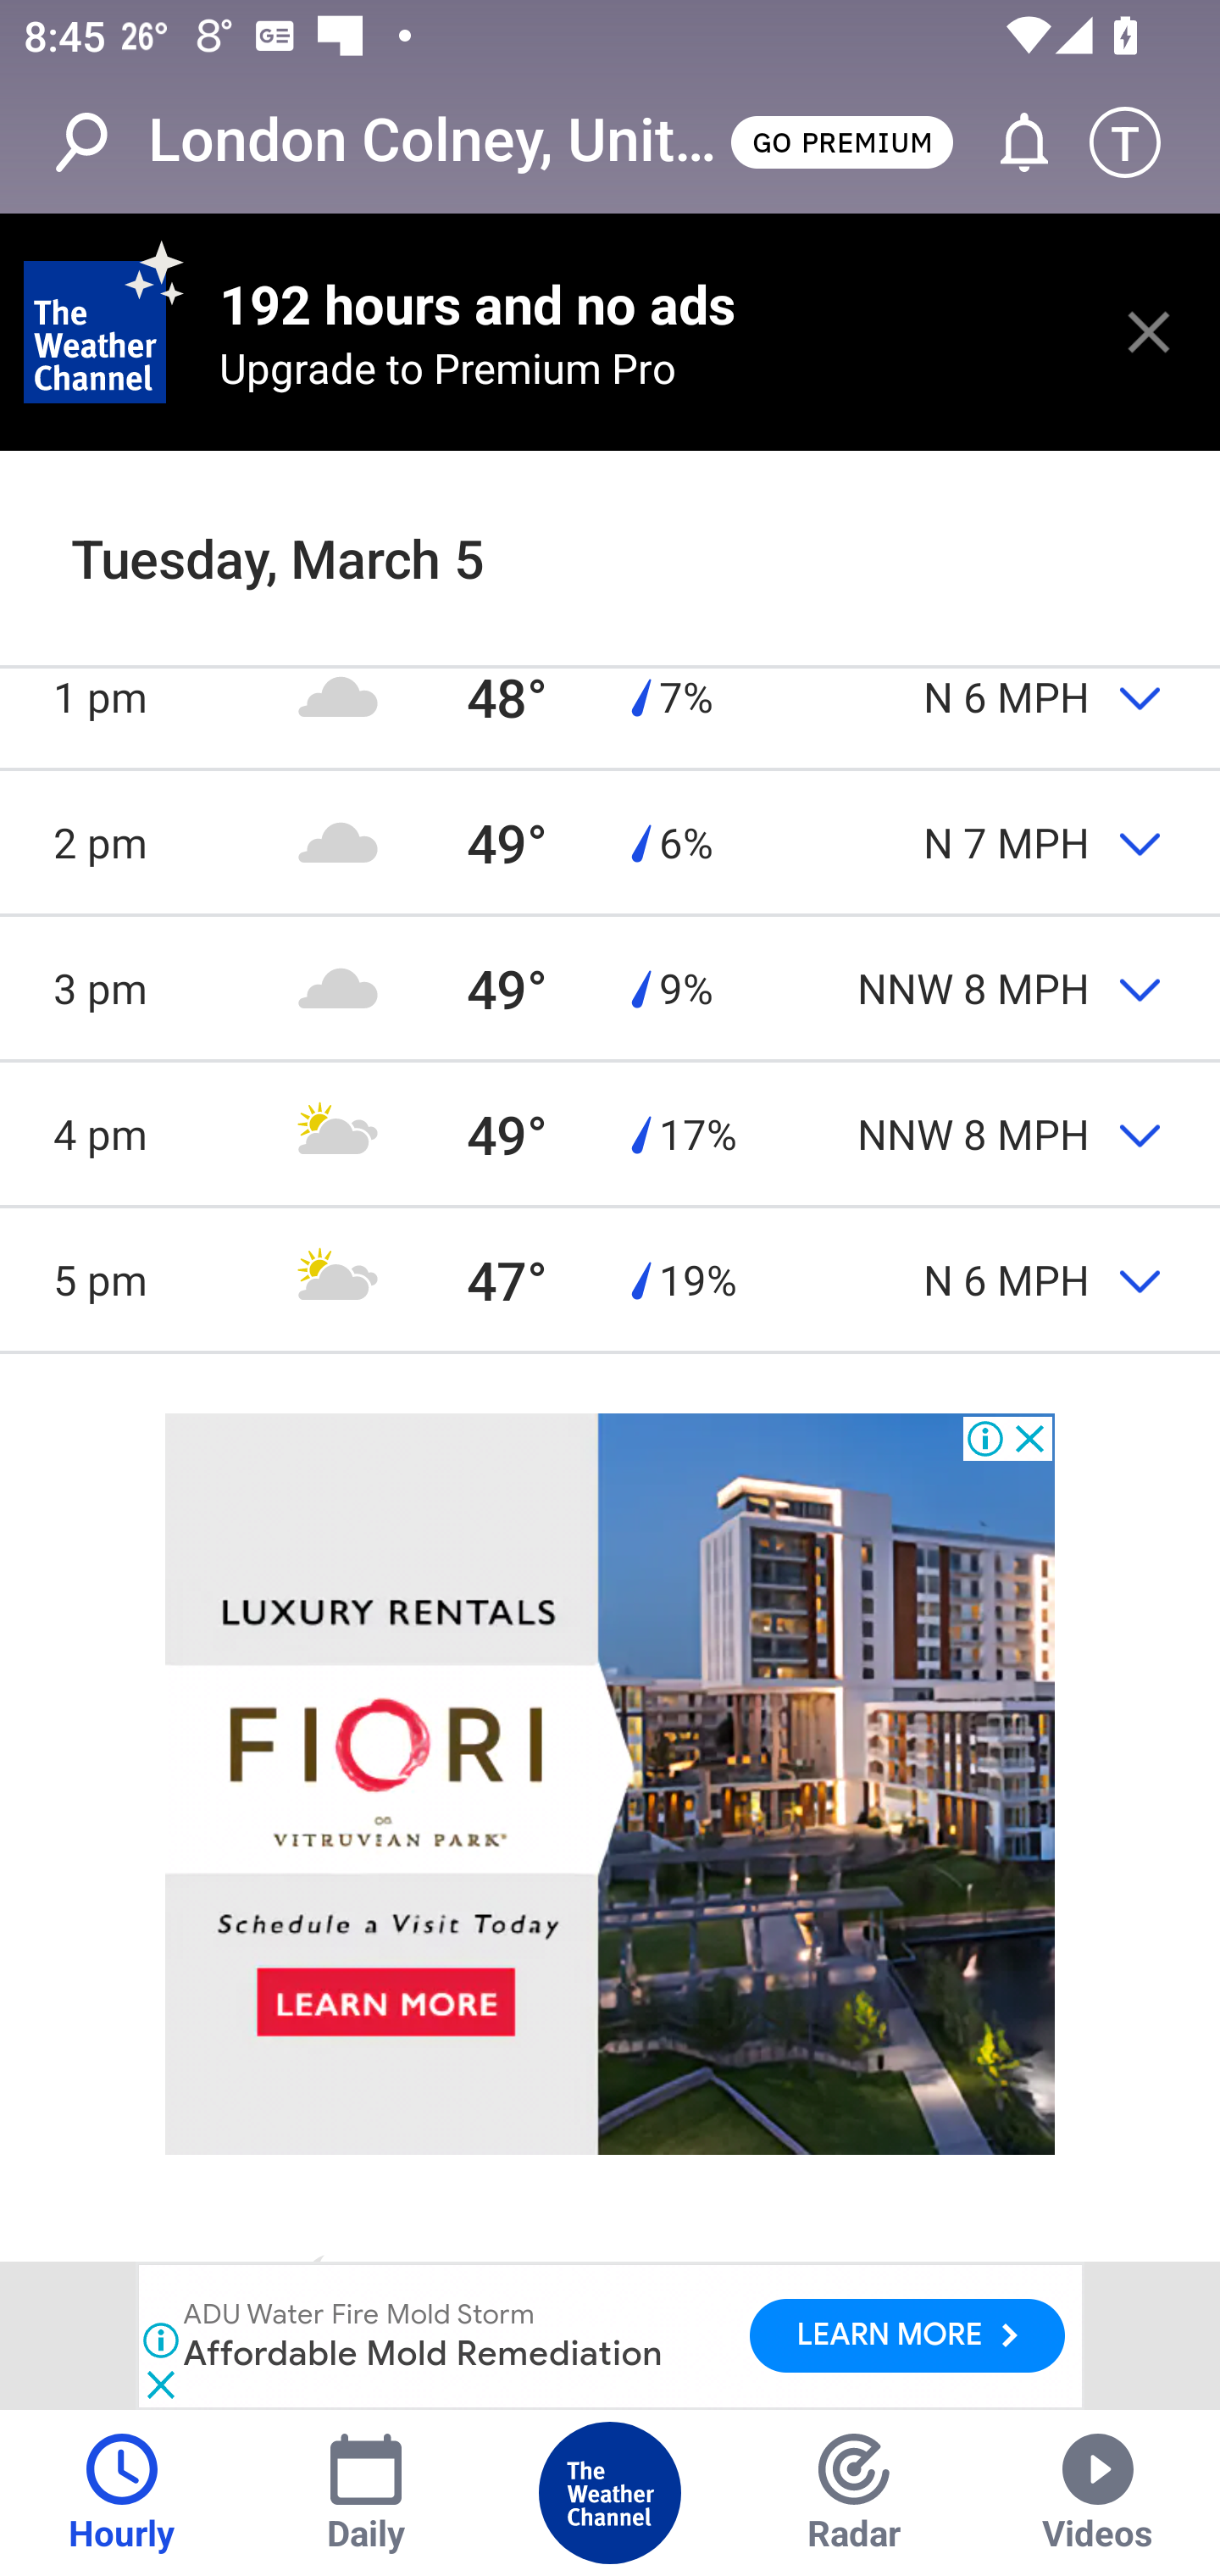  Describe the element at coordinates (610, 842) in the screenshot. I see `2 pm 49° 6% N 7 MPH` at that location.